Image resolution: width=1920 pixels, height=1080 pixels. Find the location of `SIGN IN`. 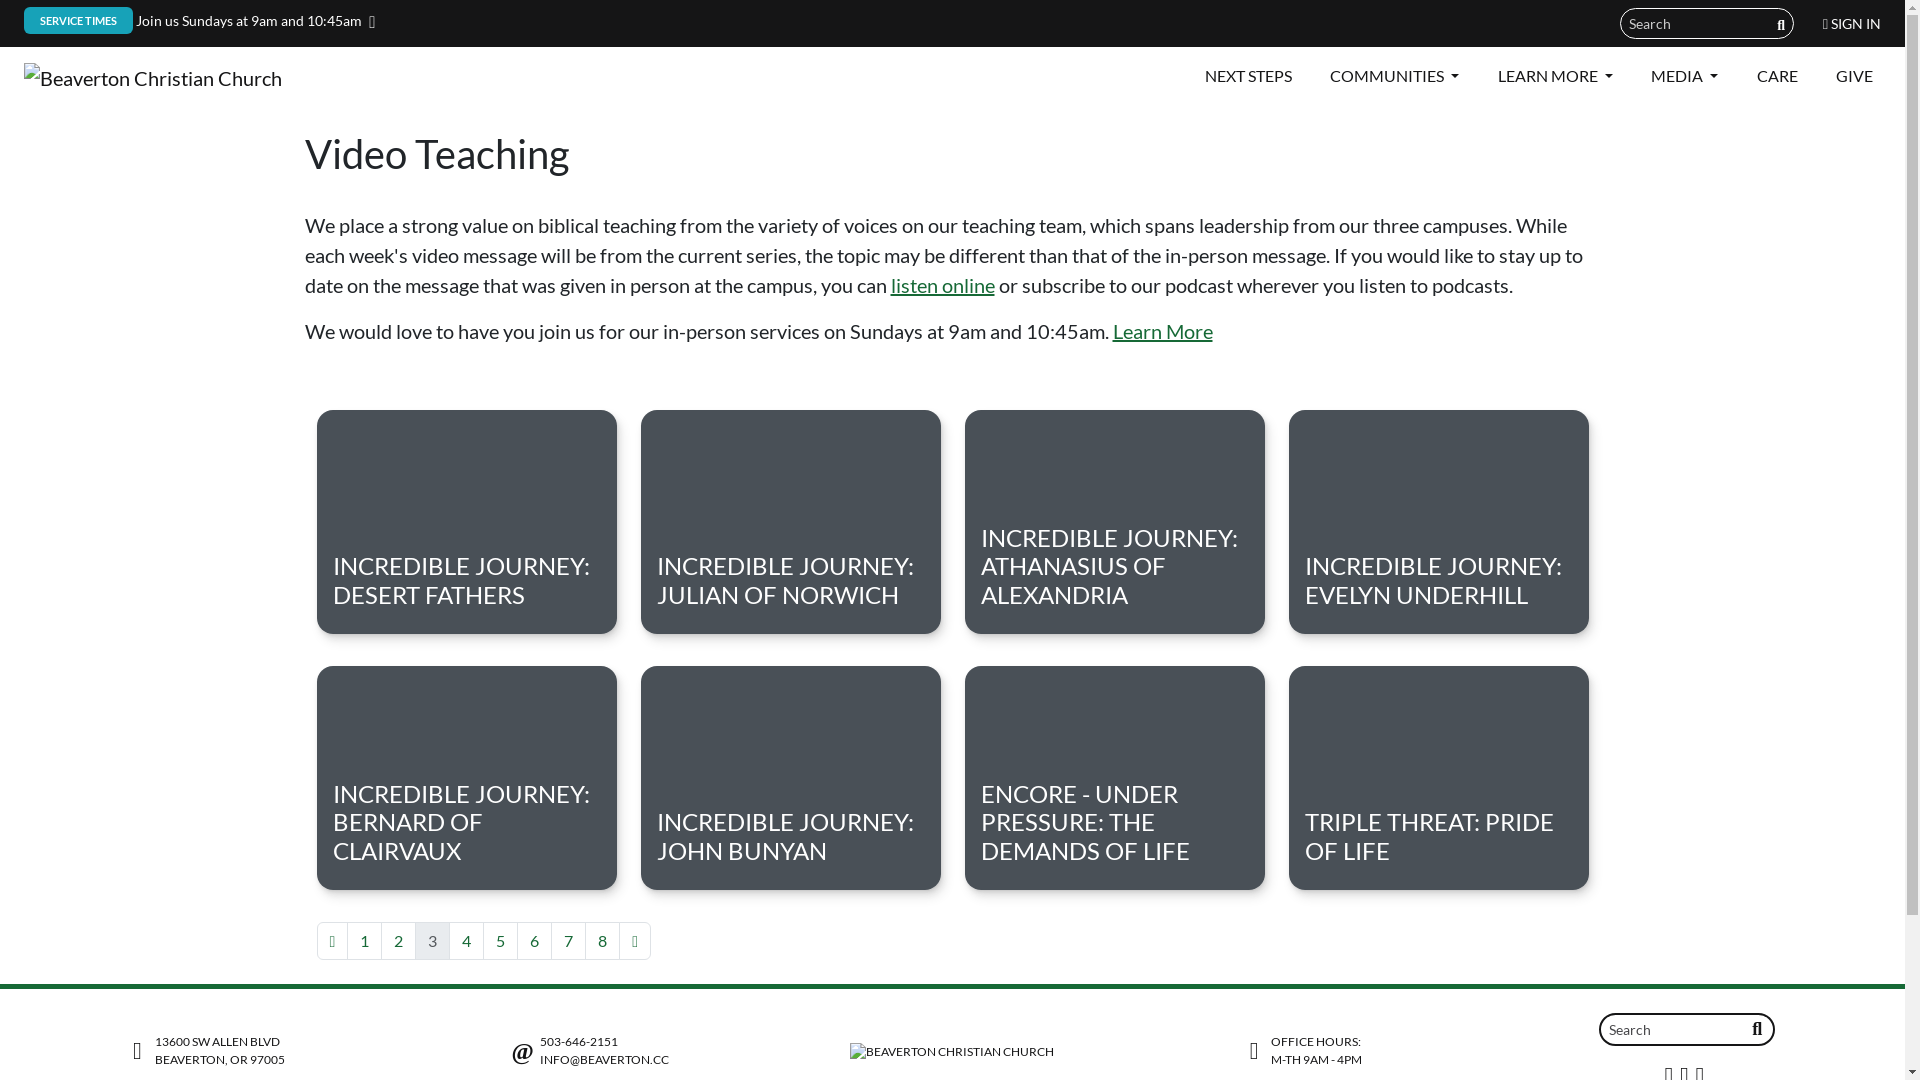

SIGN IN is located at coordinates (1852, 24).